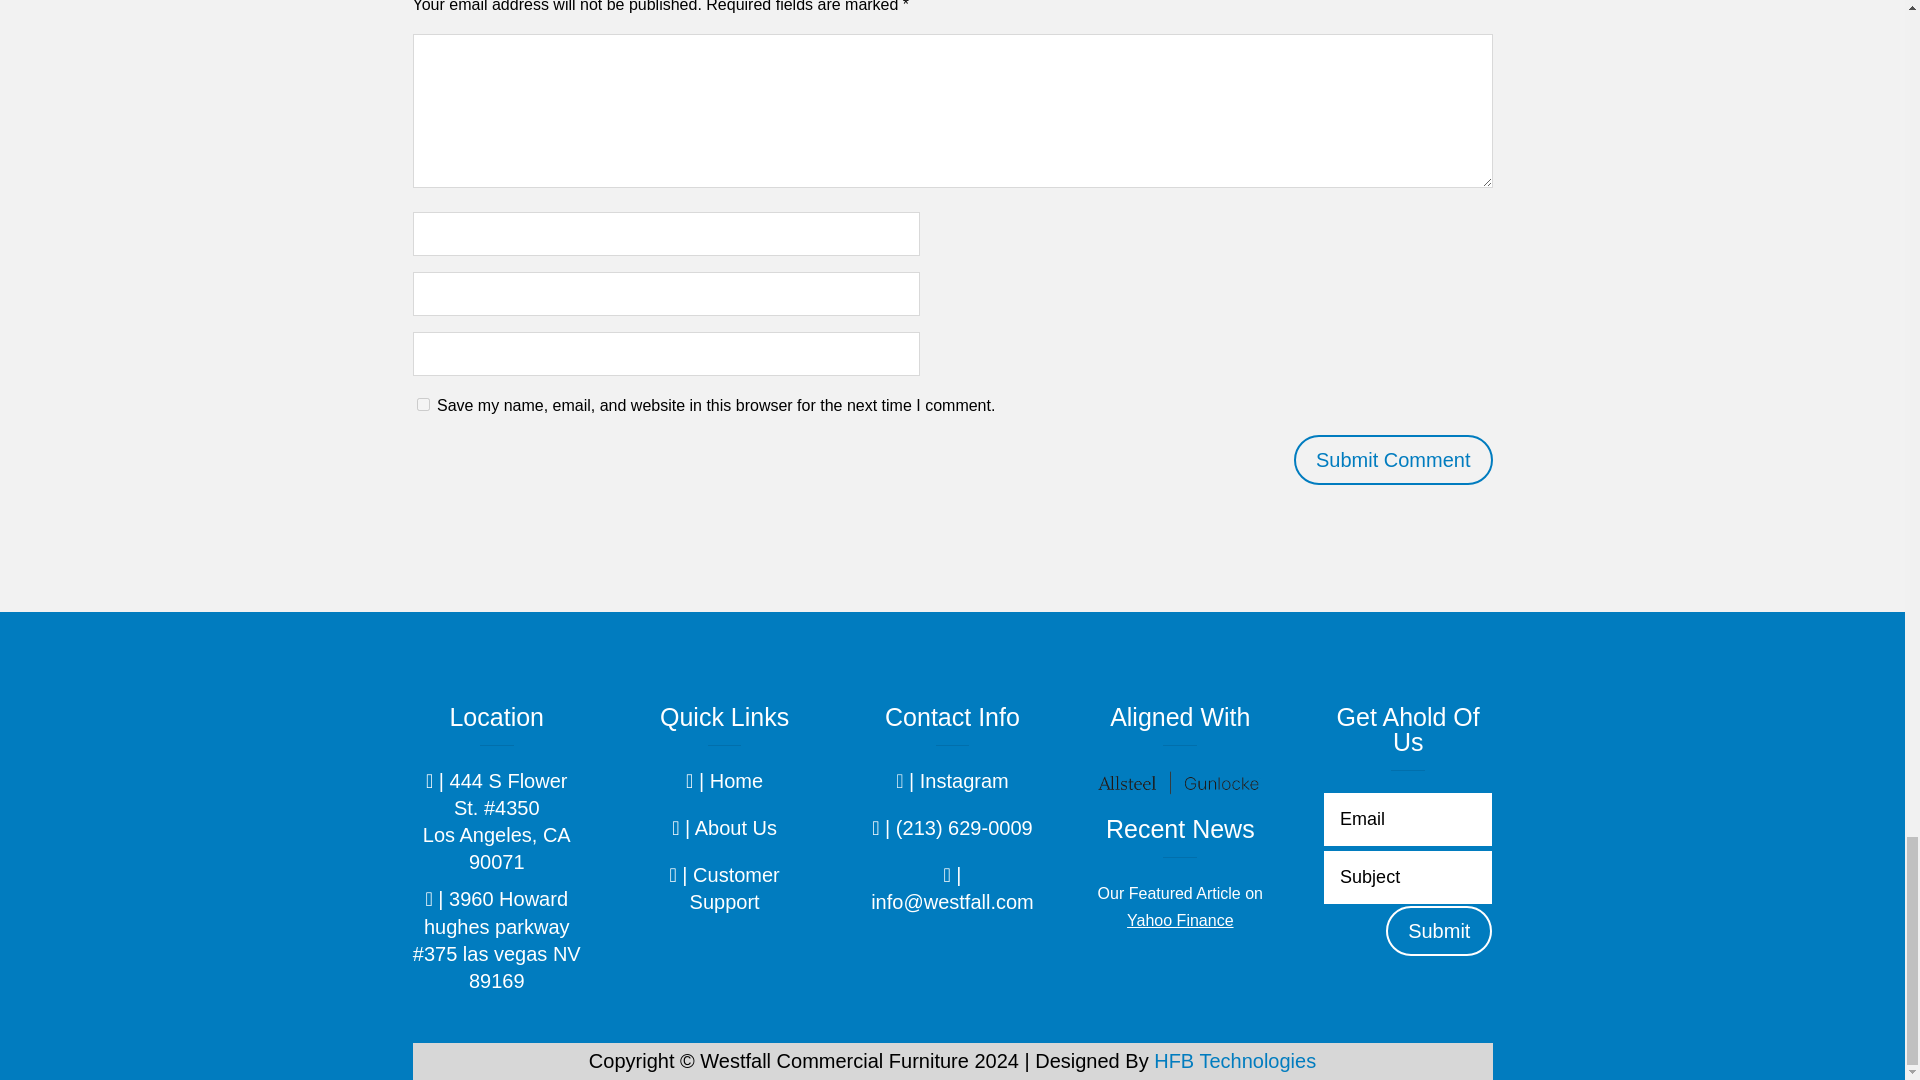  I want to click on yes, so click(422, 404).